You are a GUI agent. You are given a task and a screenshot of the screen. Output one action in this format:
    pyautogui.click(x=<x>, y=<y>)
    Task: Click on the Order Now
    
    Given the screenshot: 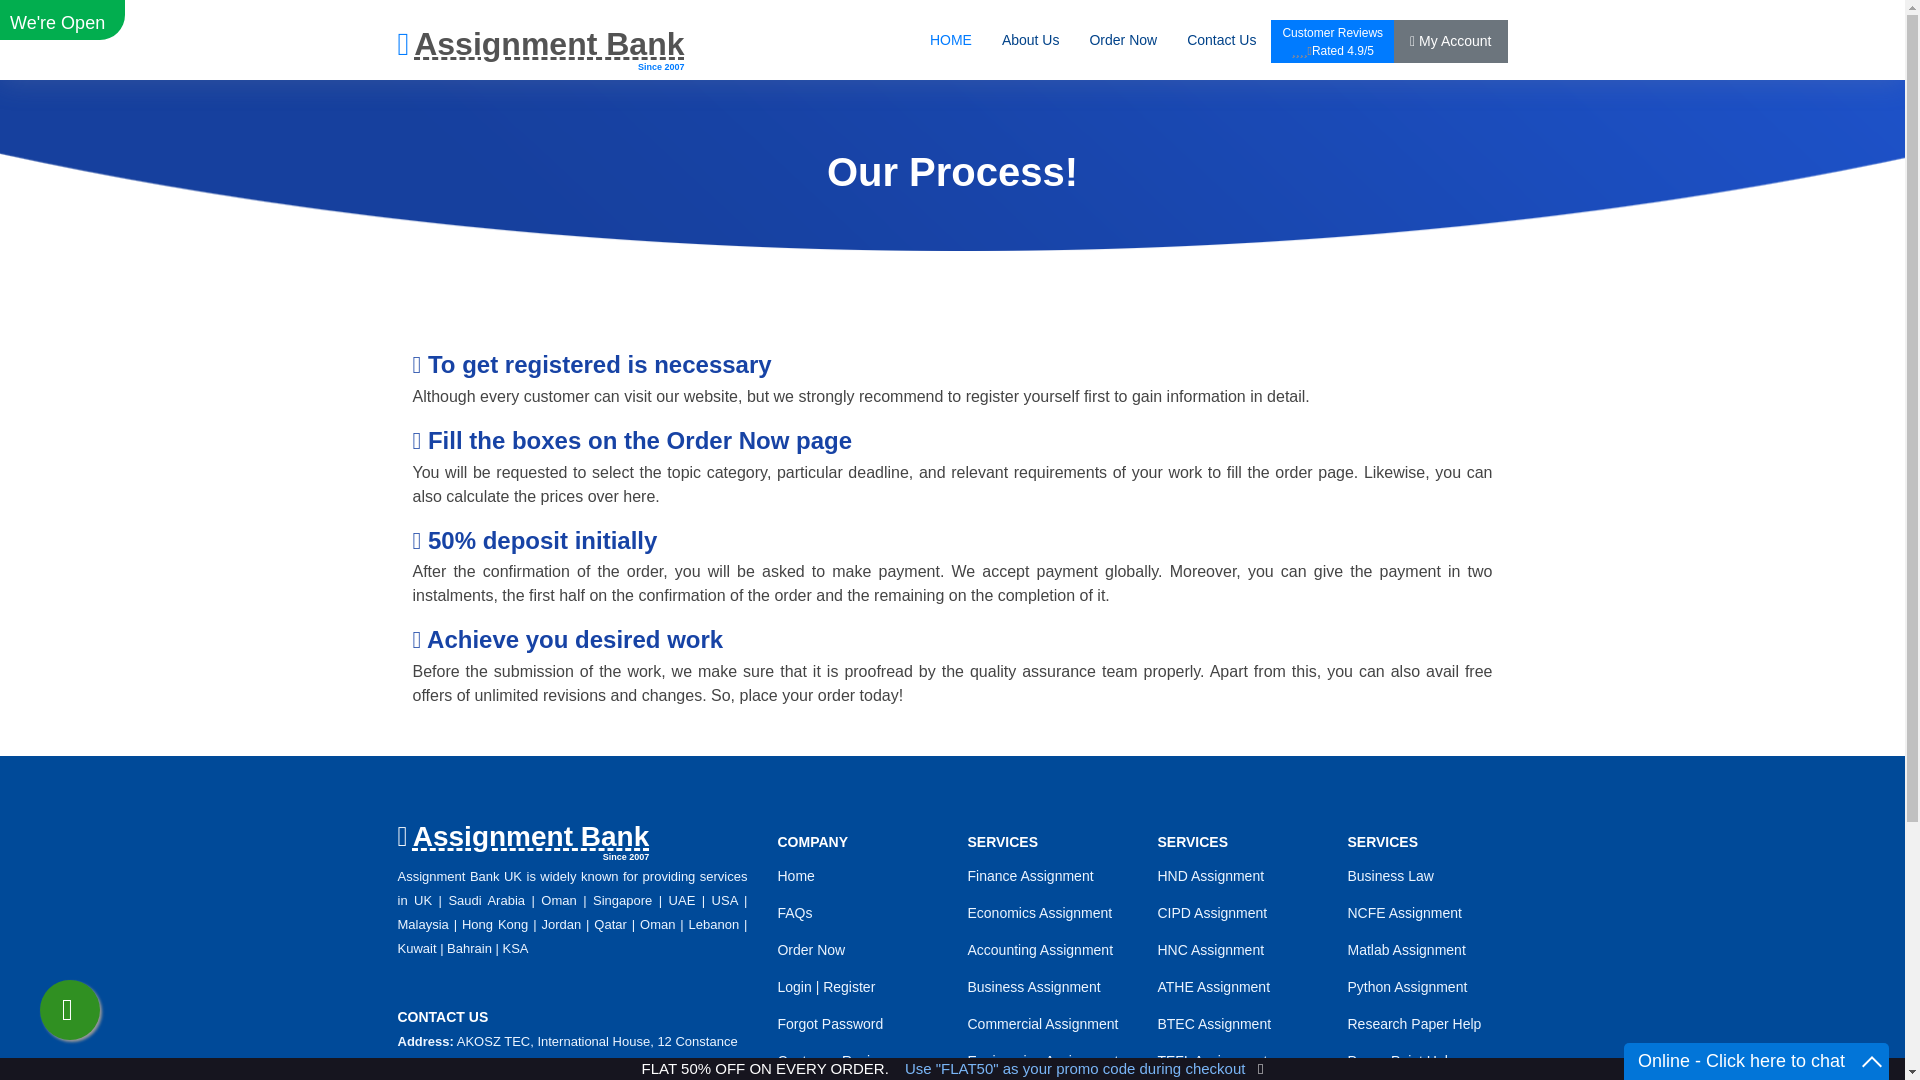 What is the action you would take?
    pyautogui.click(x=1872, y=1061)
    